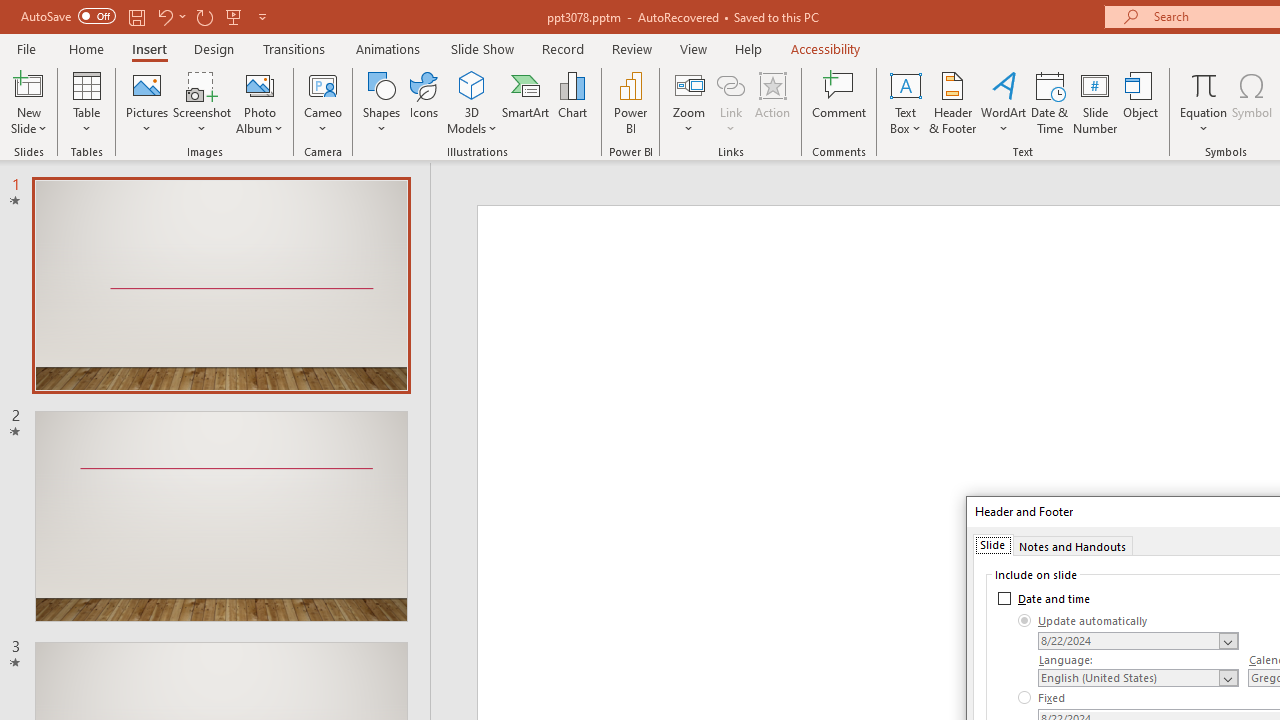  What do you see at coordinates (1138, 677) in the screenshot?
I see `Language` at bounding box center [1138, 677].